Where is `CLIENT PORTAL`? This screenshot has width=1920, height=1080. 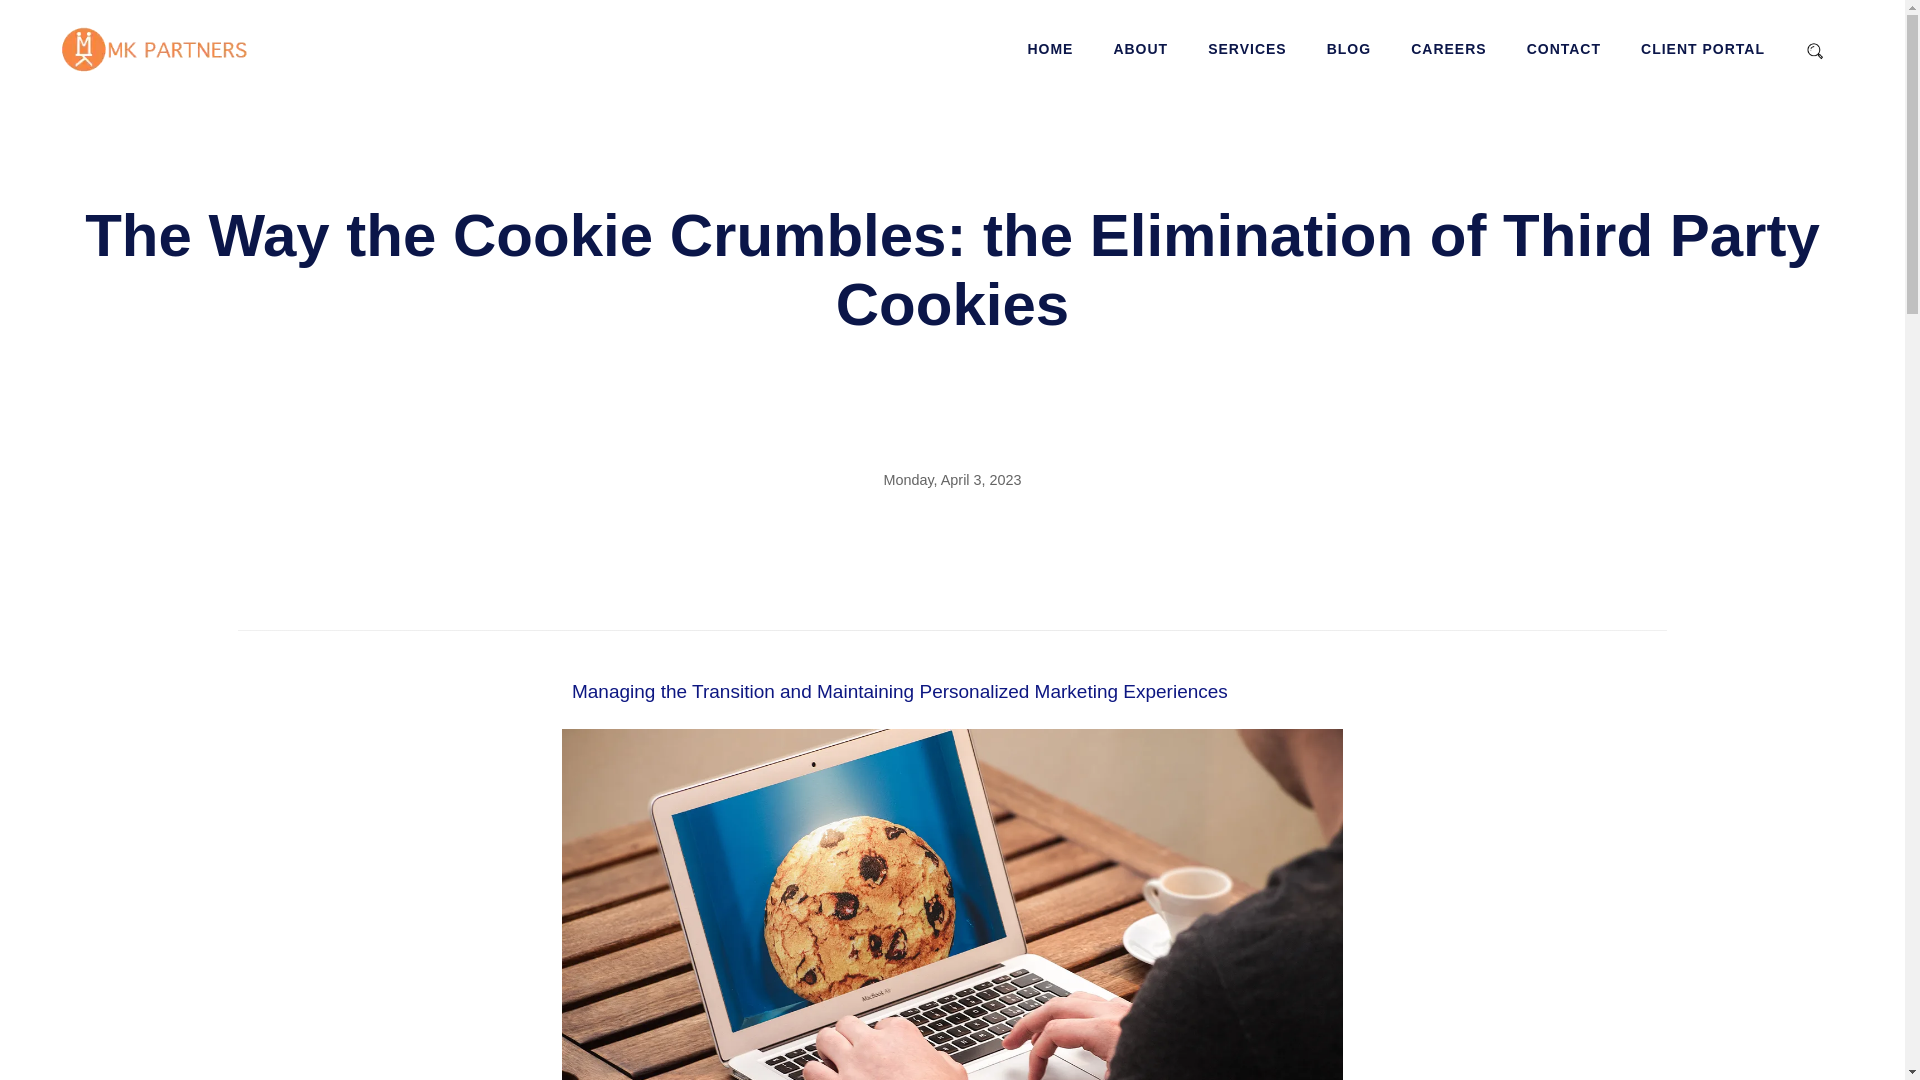 CLIENT PORTAL is located at coordinates (1702, 49).